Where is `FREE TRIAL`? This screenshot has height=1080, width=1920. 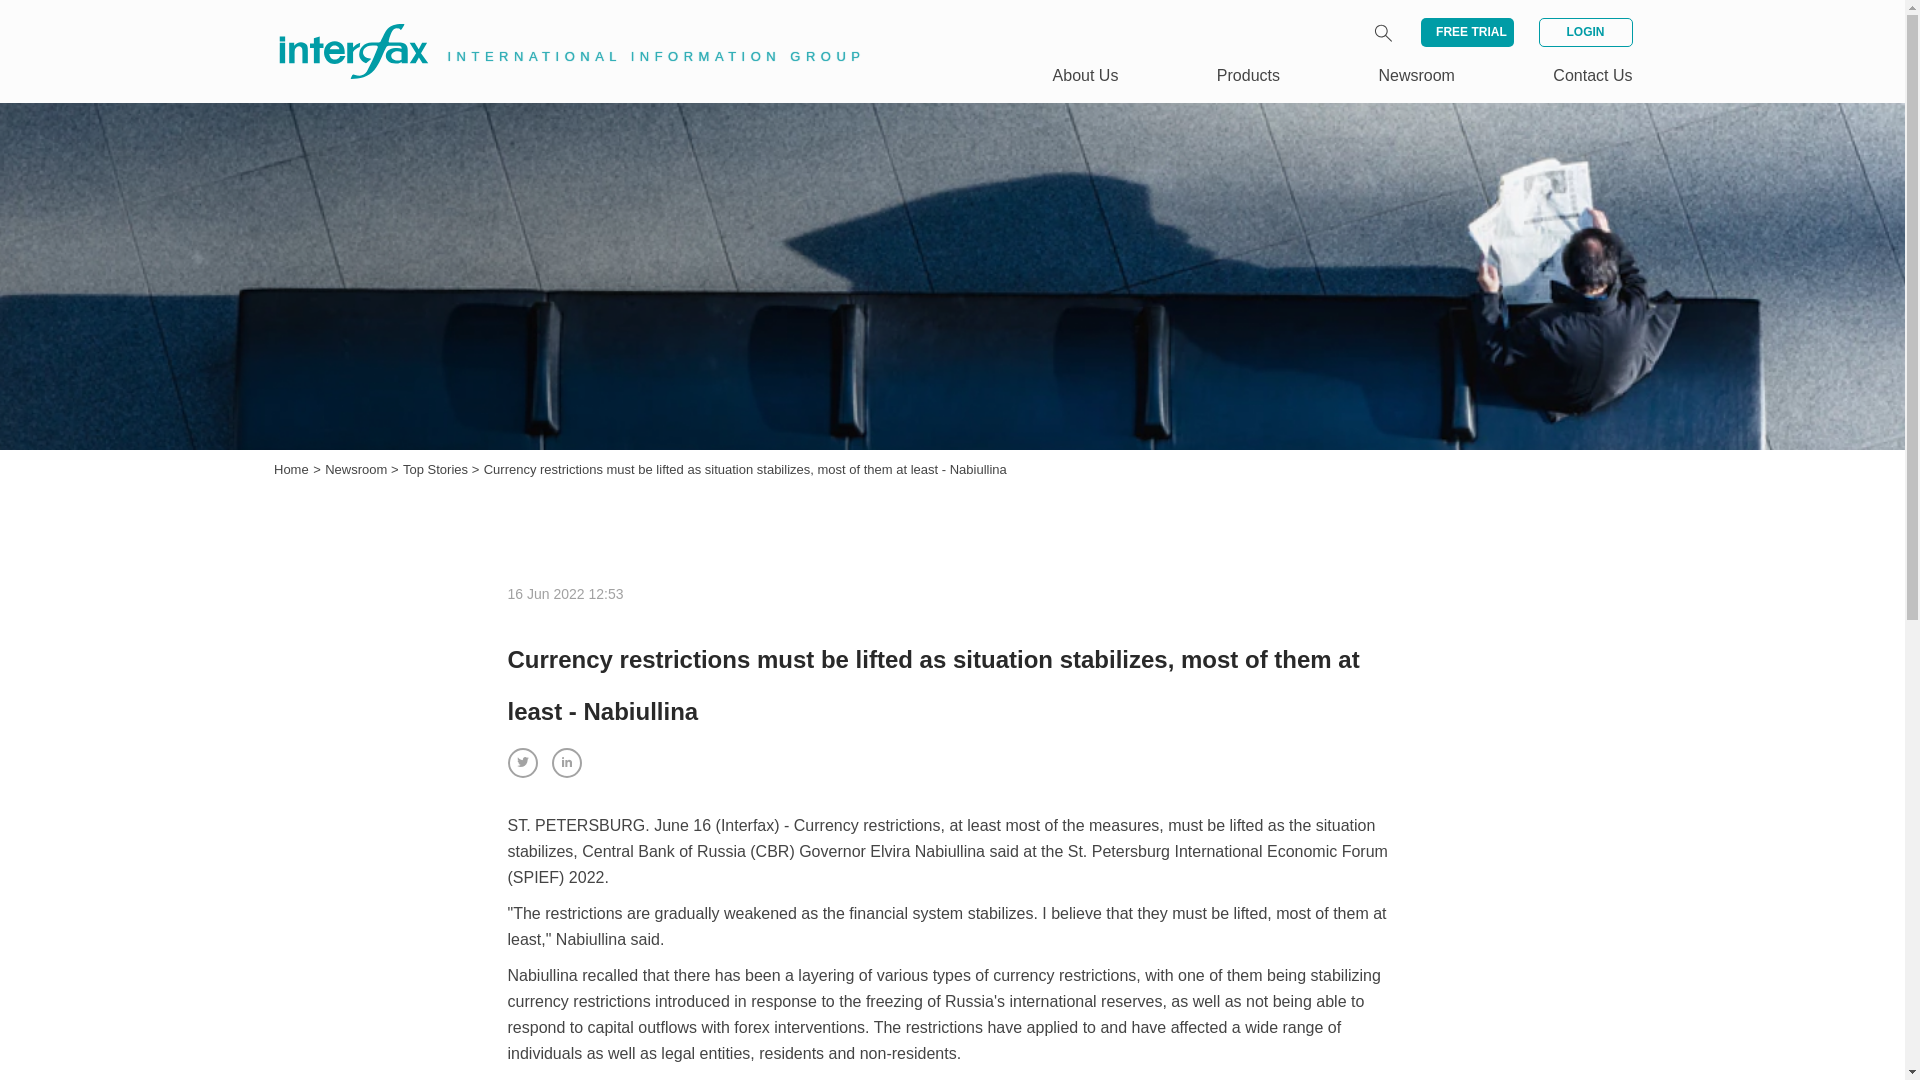
FREE TRIAL is located at coordinates (1467, 32).